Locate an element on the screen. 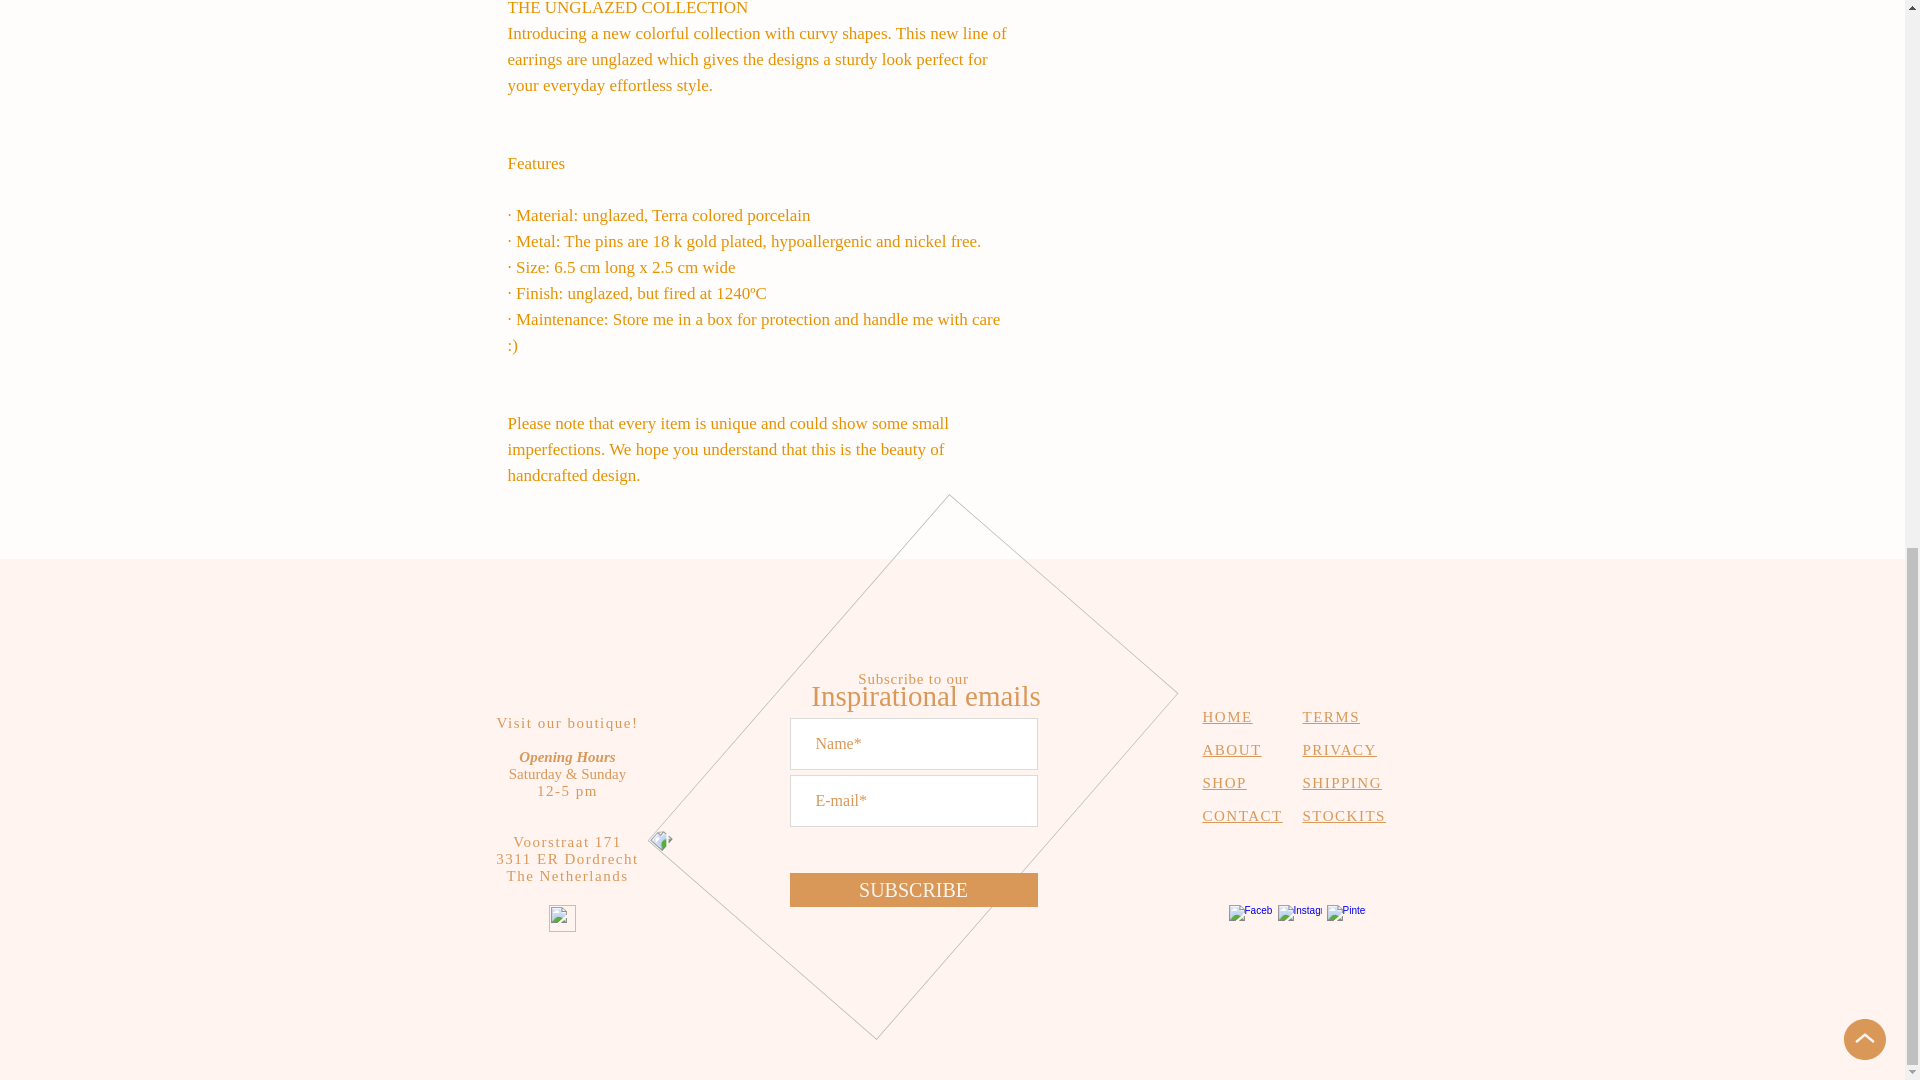 This screenshot has height=1080, width=1920. CONTACT is located at coordinates (1242, 816).